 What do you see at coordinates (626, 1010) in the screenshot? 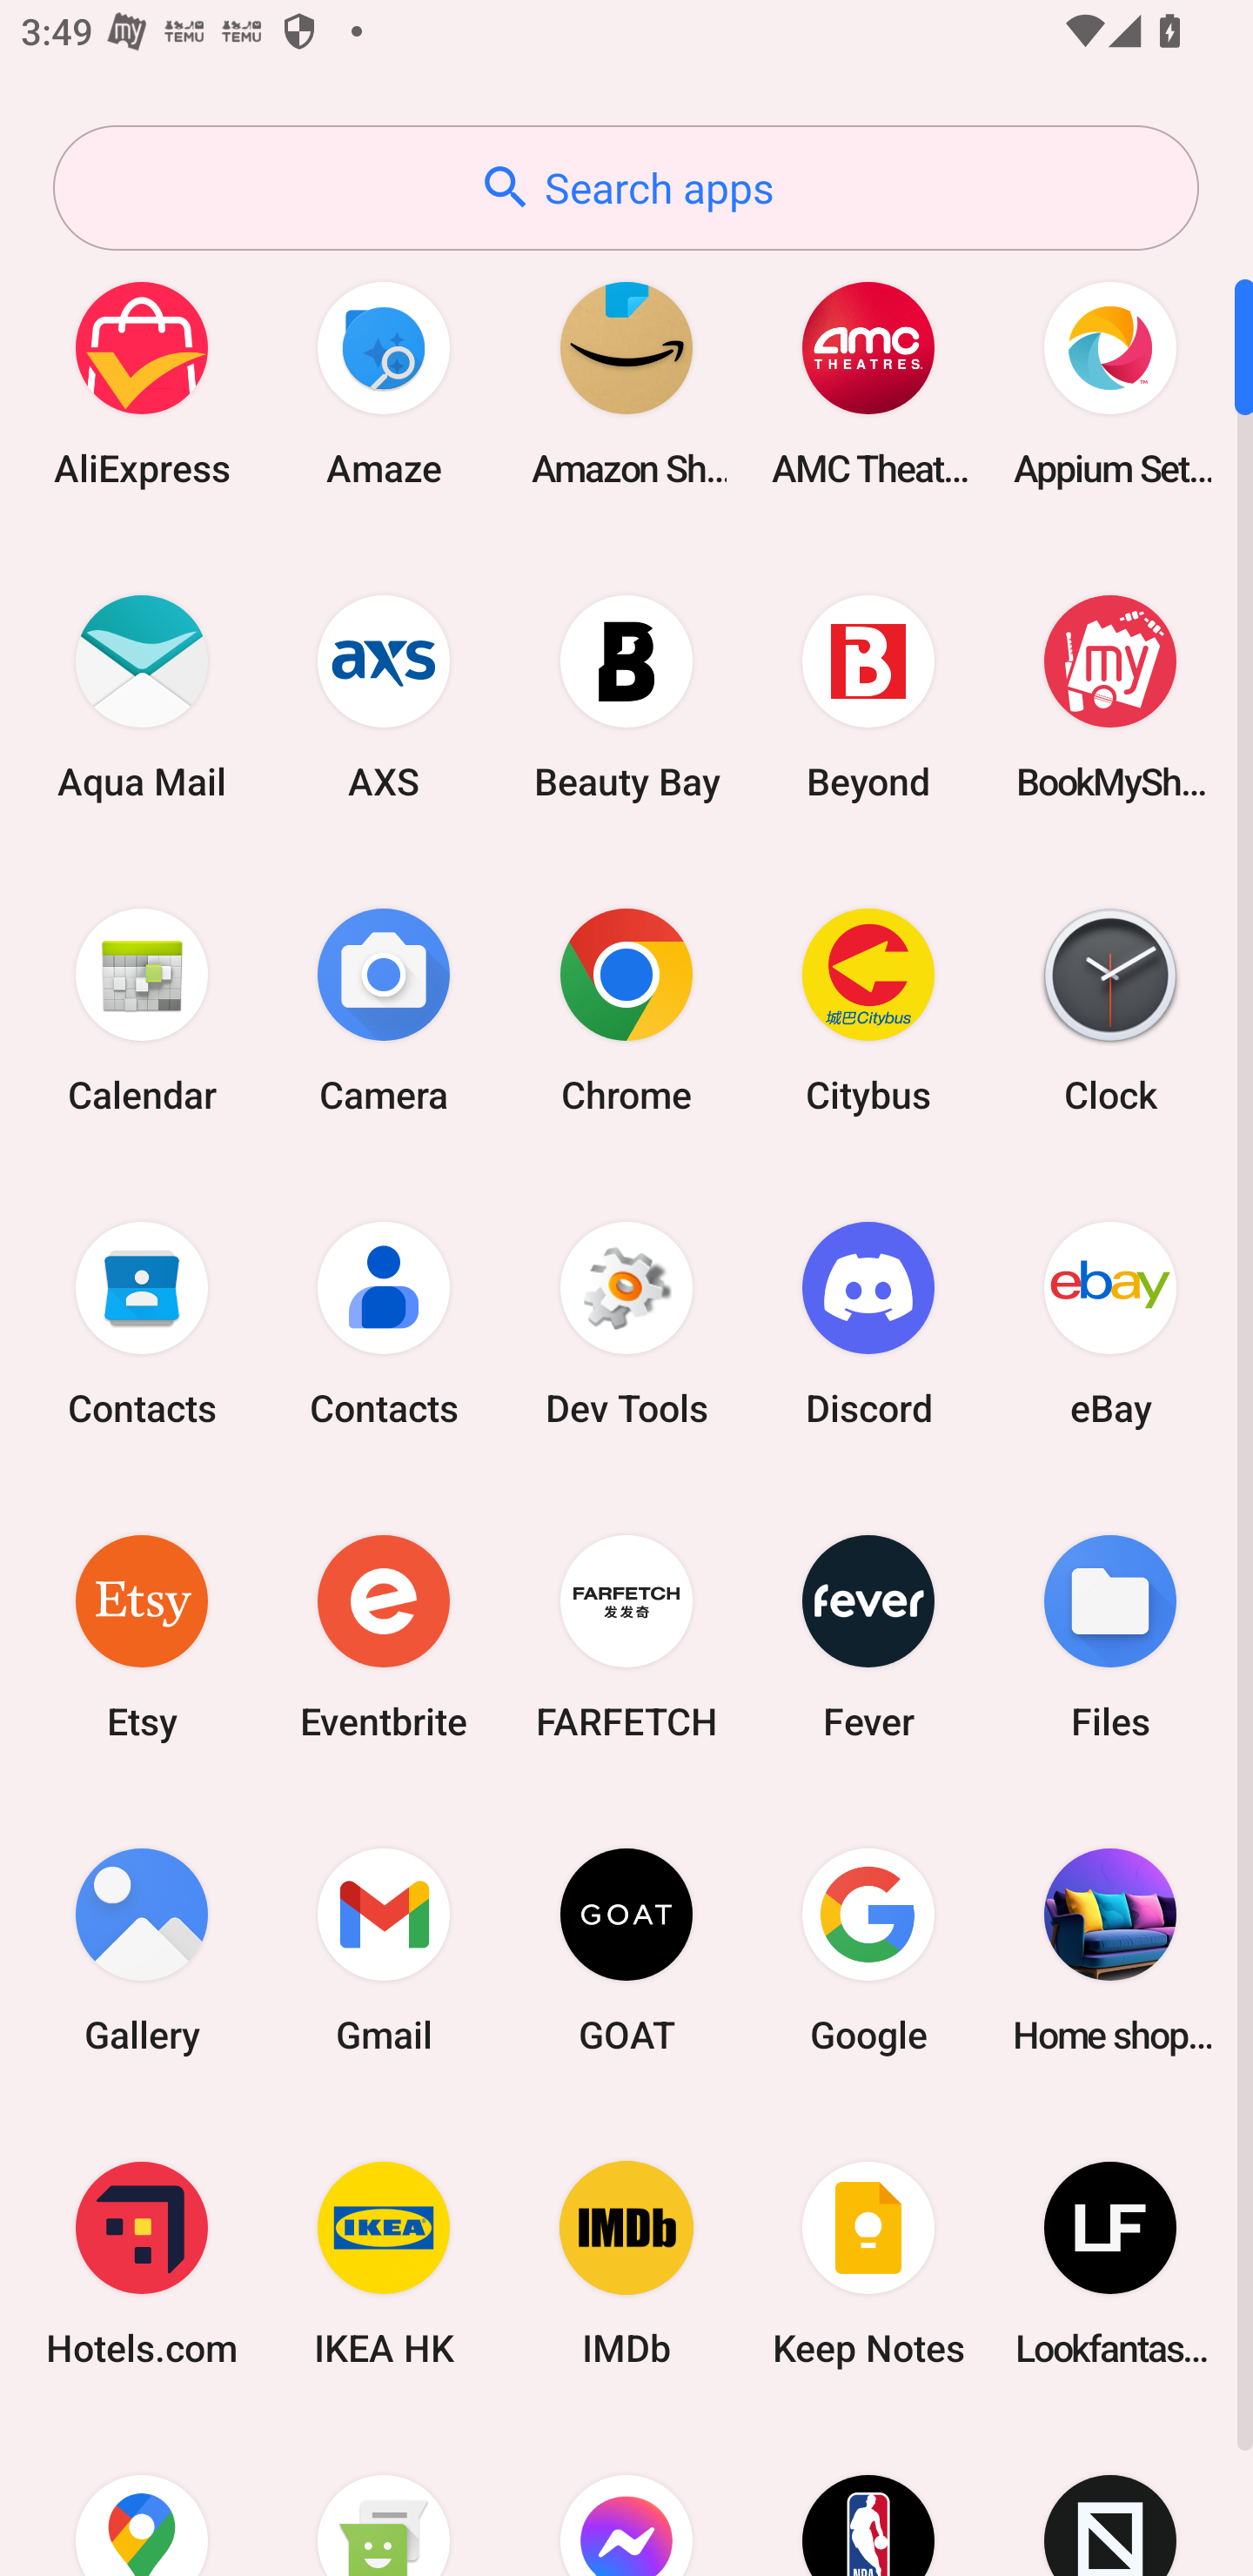
I see `Chrome` at bounding box center [626, 1010].